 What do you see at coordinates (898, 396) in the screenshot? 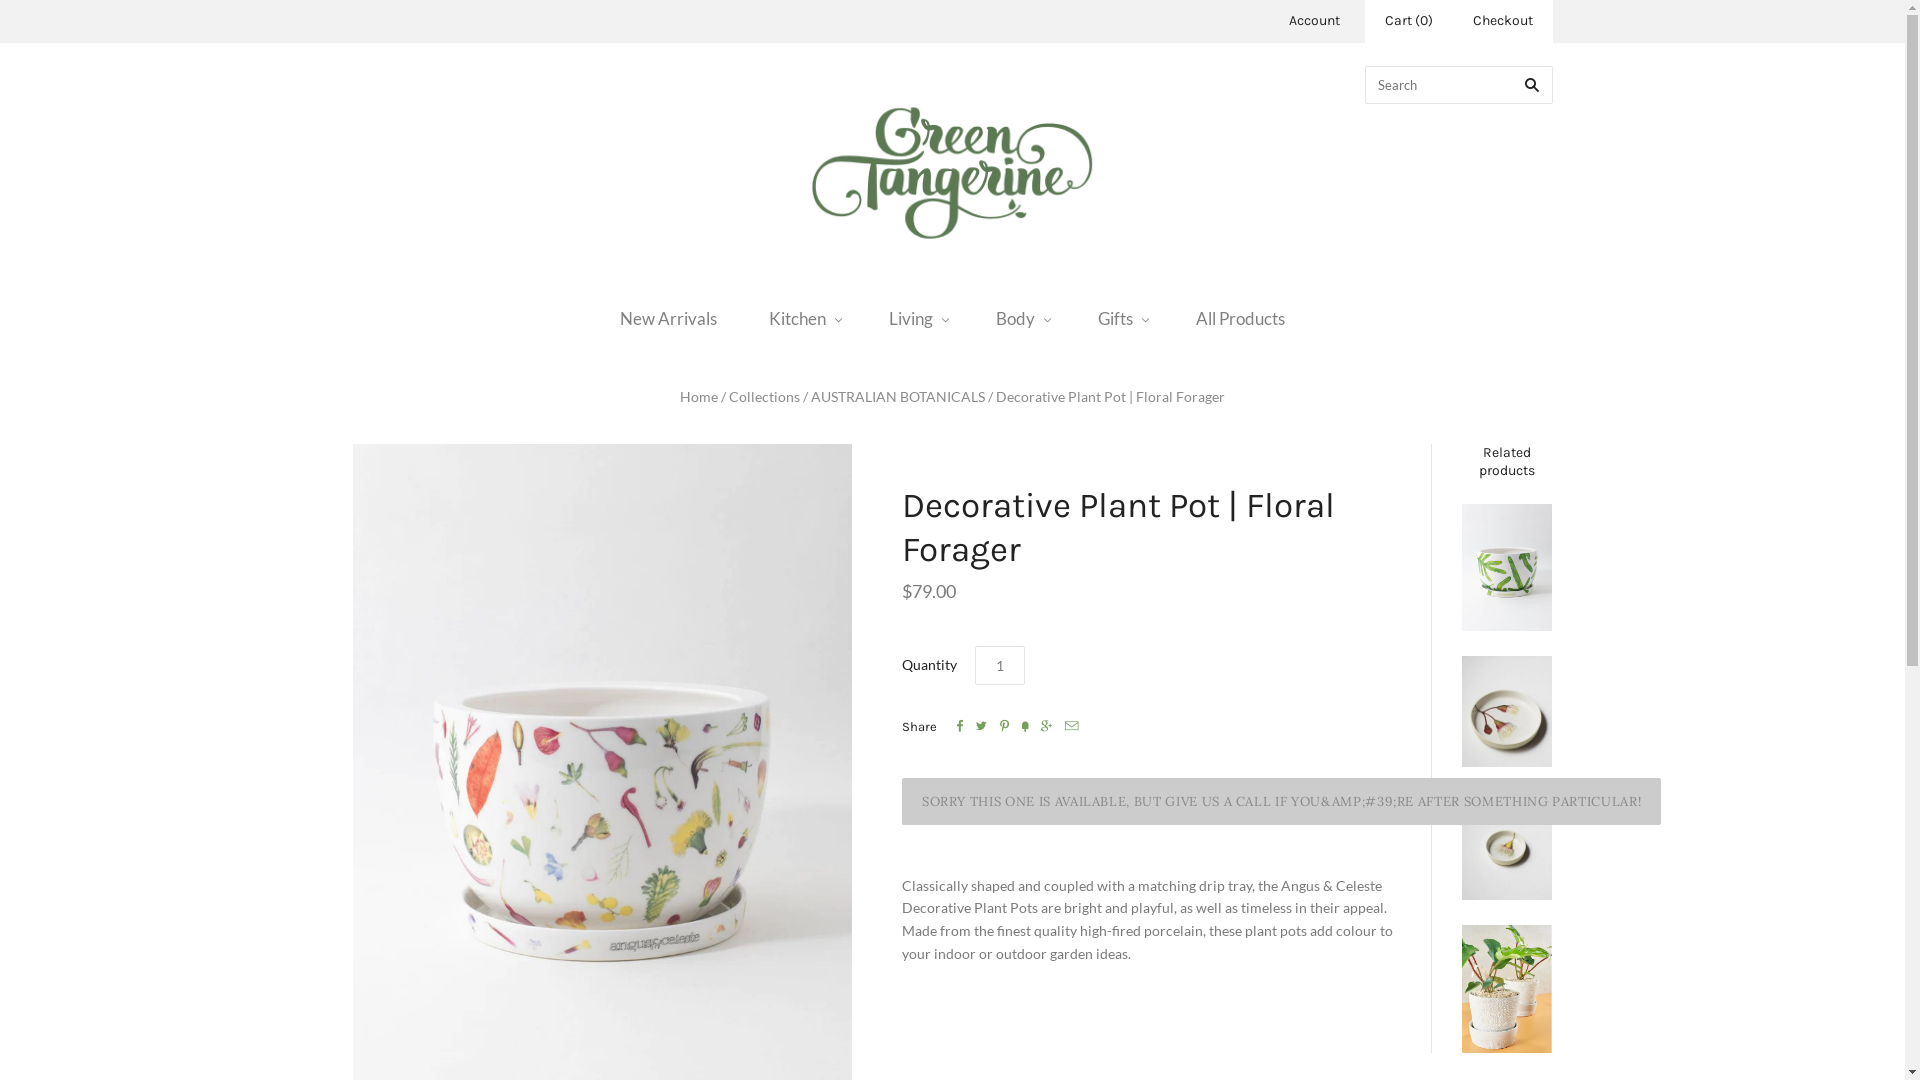
I see `AUSTRALIAN BOTANICALS` at bounding box center [898, 396].